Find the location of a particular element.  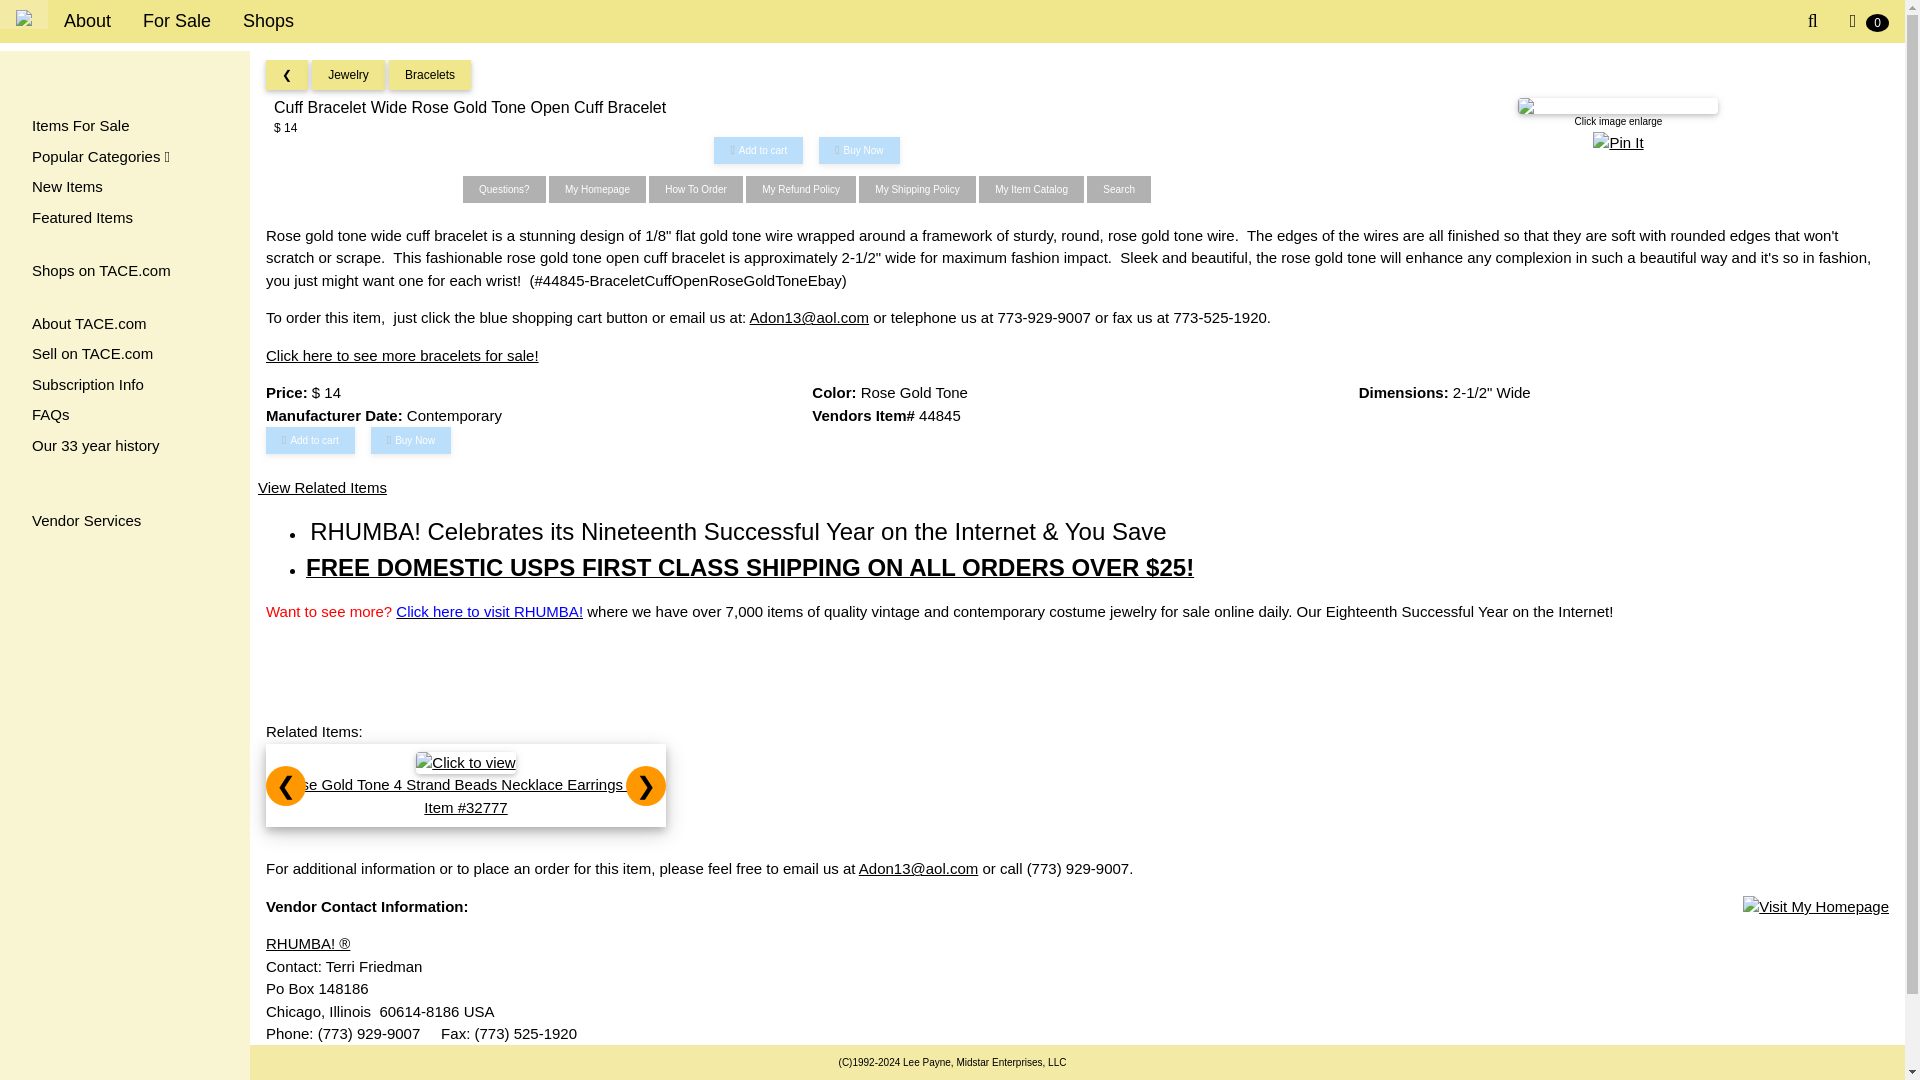

Shops on TACE.com is located at coordinates (124, 271).